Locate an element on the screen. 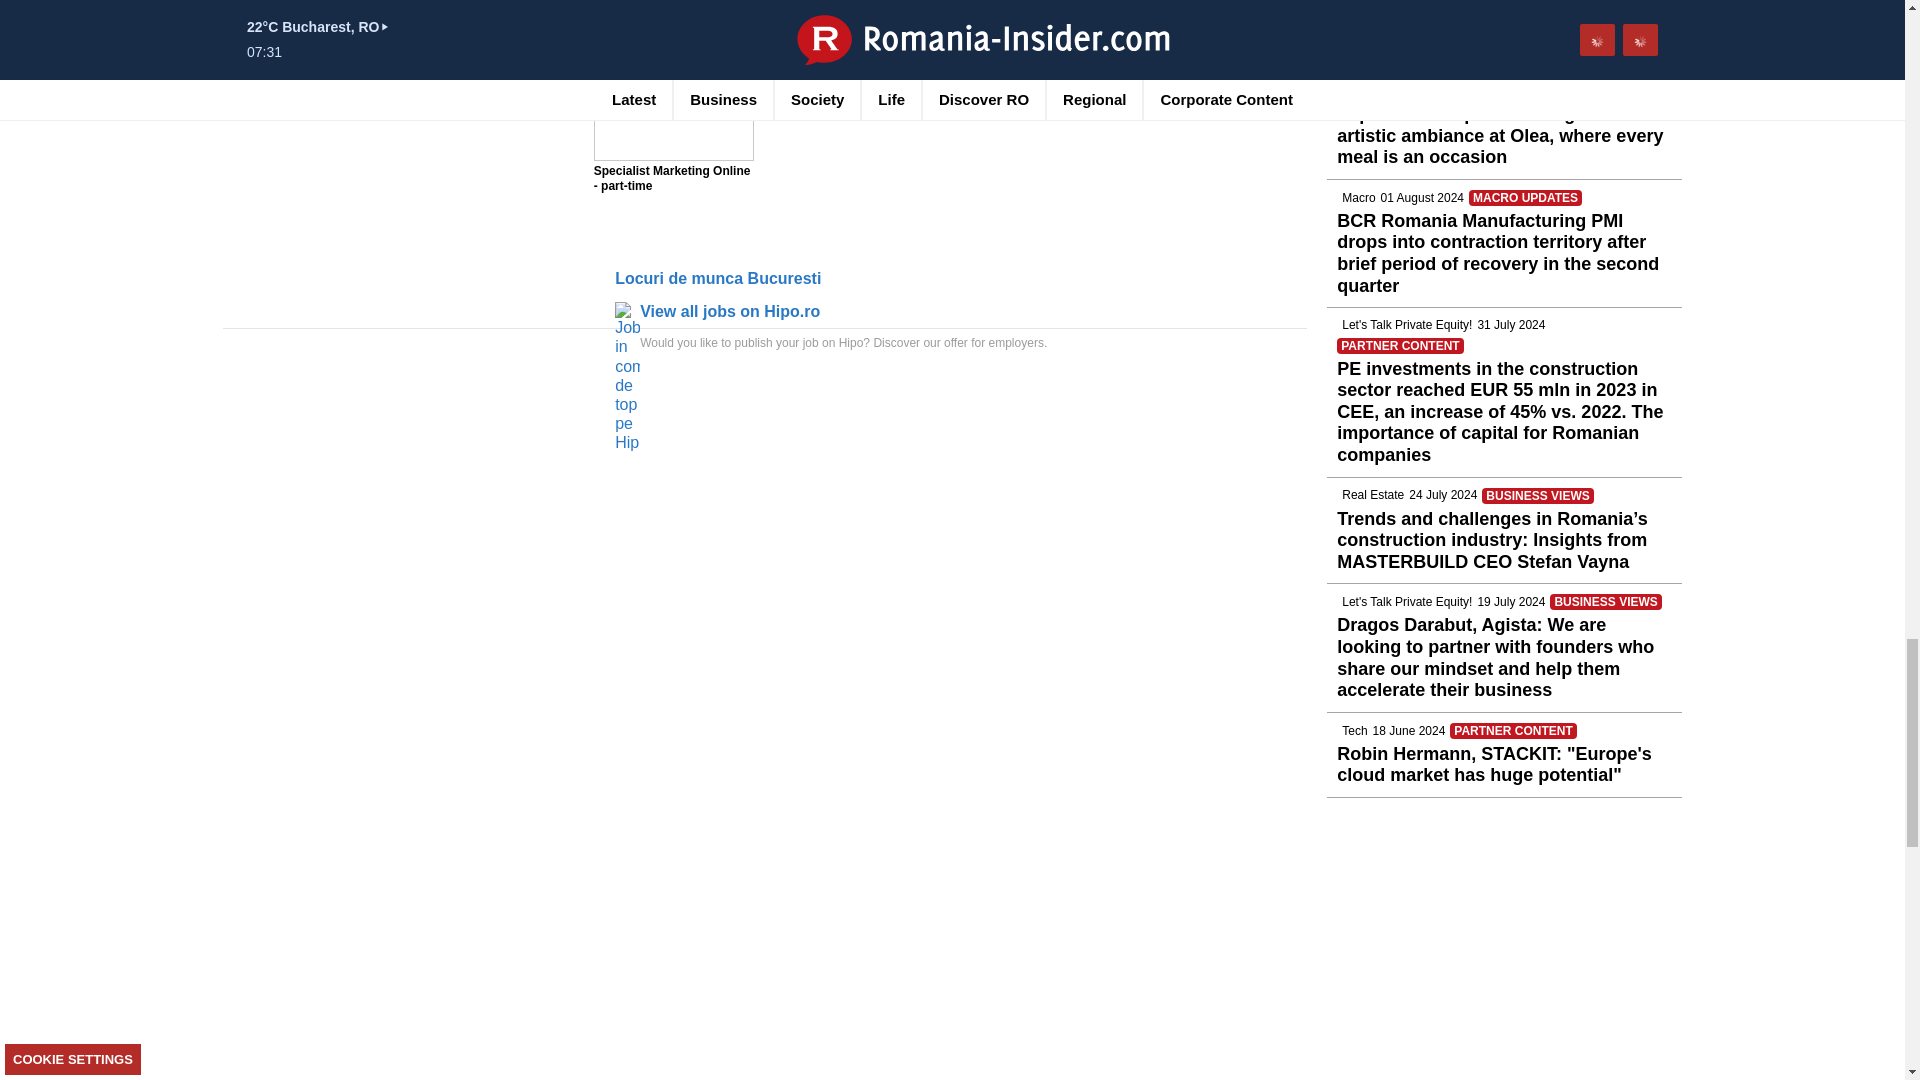 This screenshot has width=1920, height=1080. Master Data Assistant is located at coordinates (494, 16).